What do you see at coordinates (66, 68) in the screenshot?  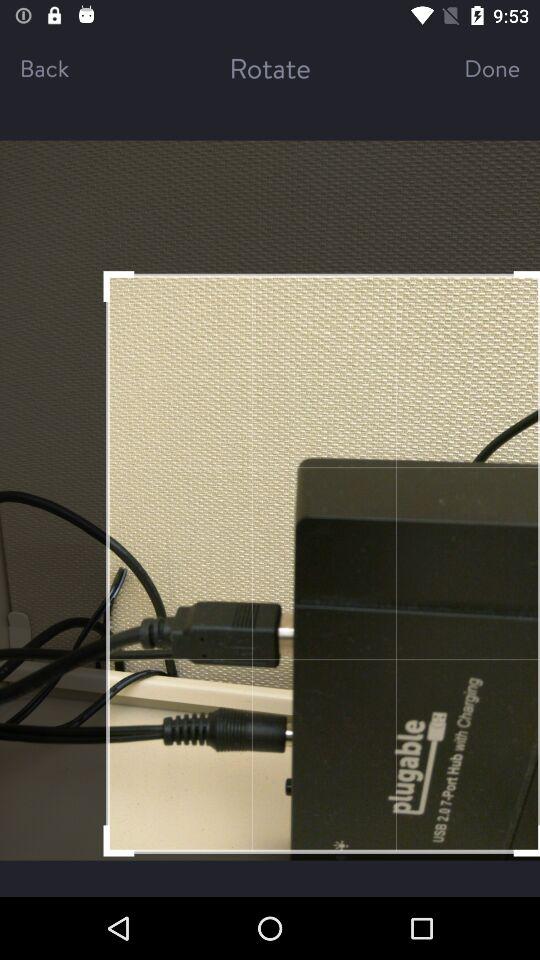 I see `turn off icon to the left of rotate icon` at bounding box center [66, 68].